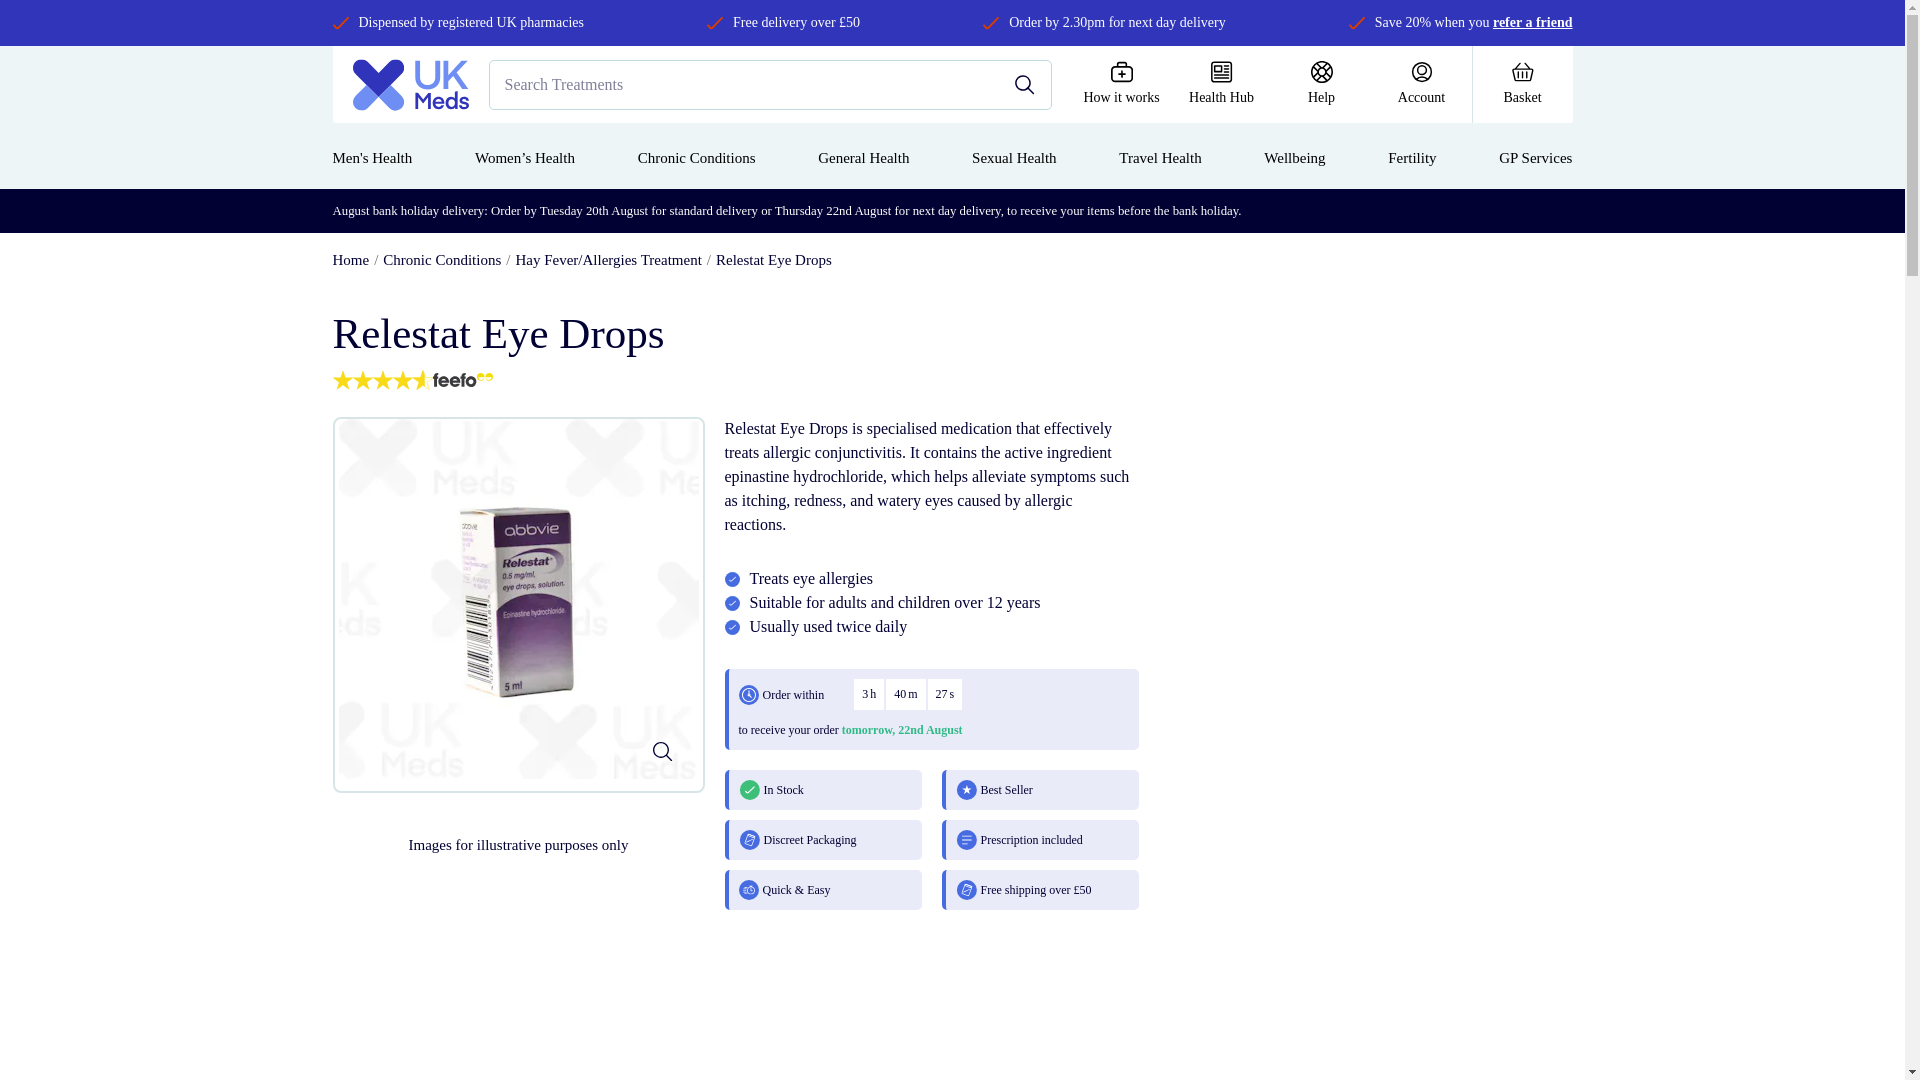 The height and width of the screenshot is (1080, 1920). What do you see at coordinates (350, 259) in the screenshot?
I see `Home` at bounding box center [350, 259].